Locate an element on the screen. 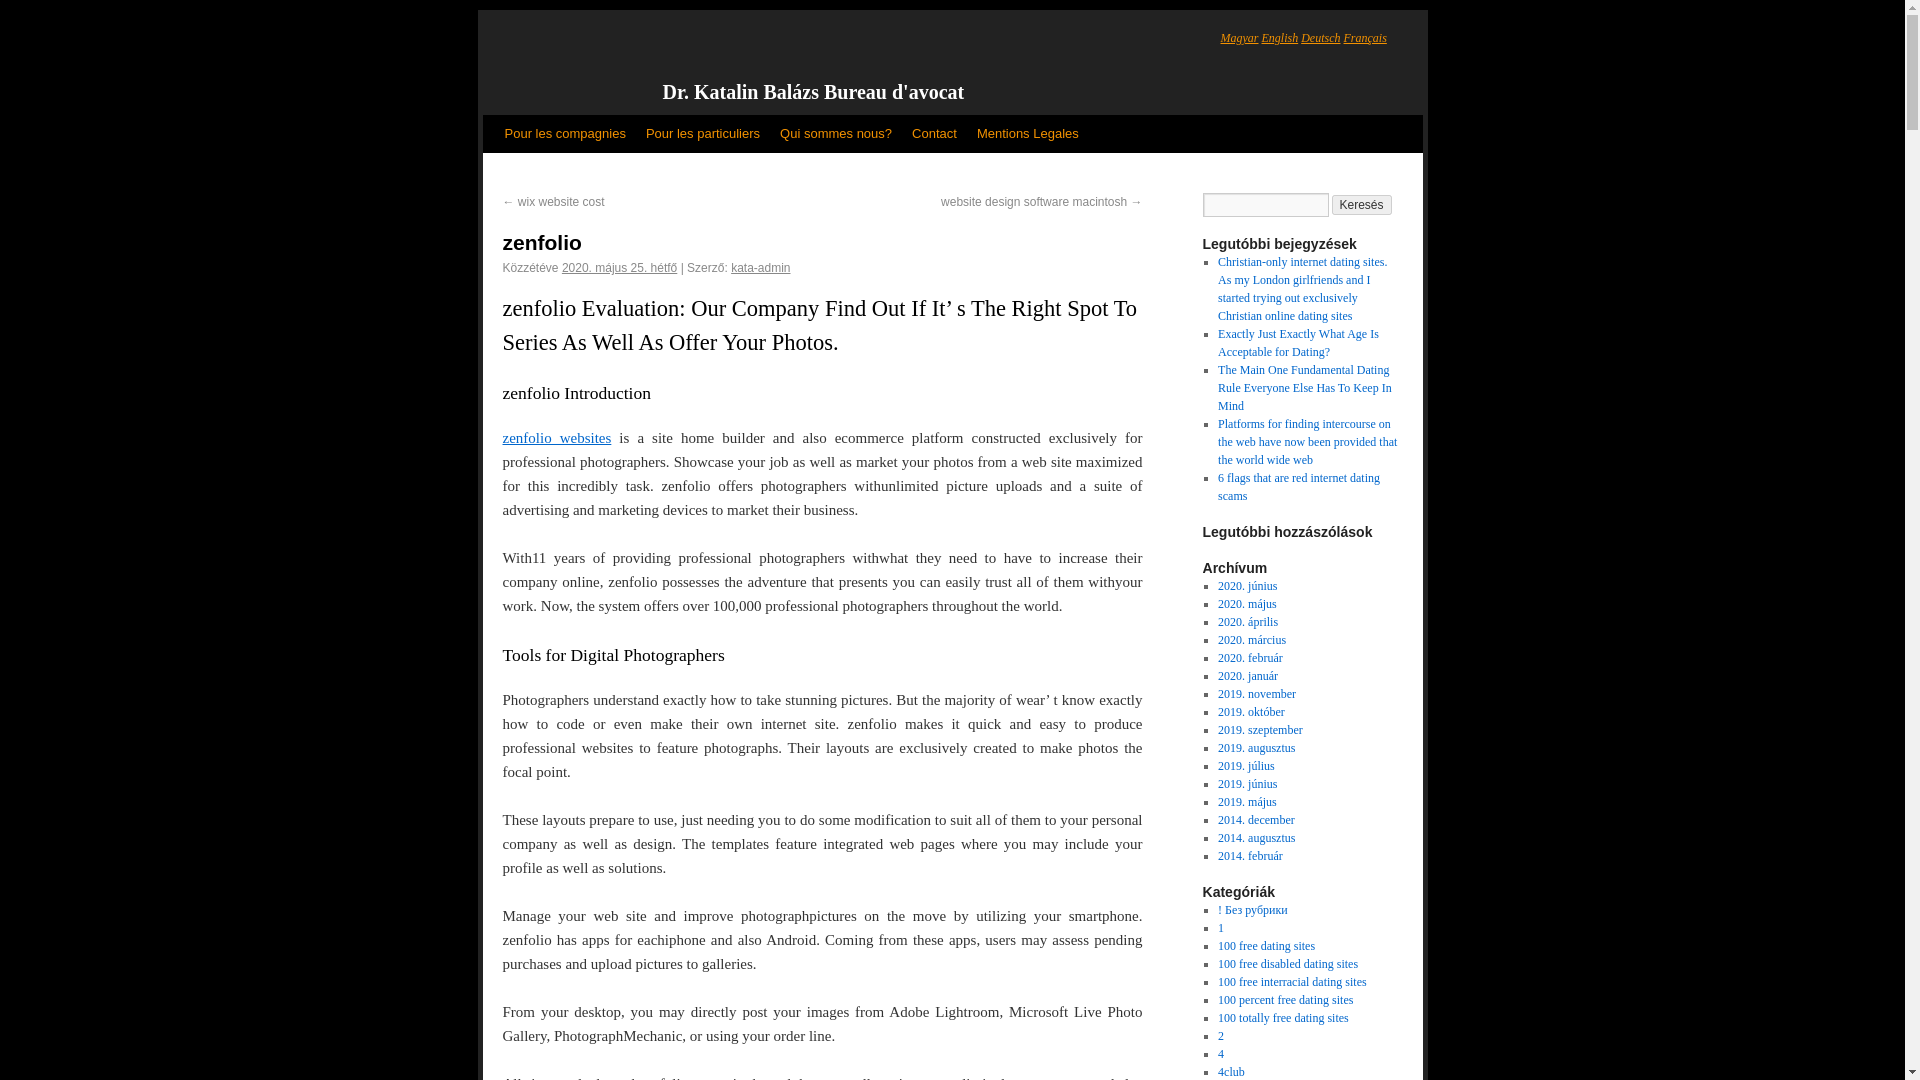 This screenshot has height=1080, width=1920. Pour les compagnies is located at coordinates (564, 134).